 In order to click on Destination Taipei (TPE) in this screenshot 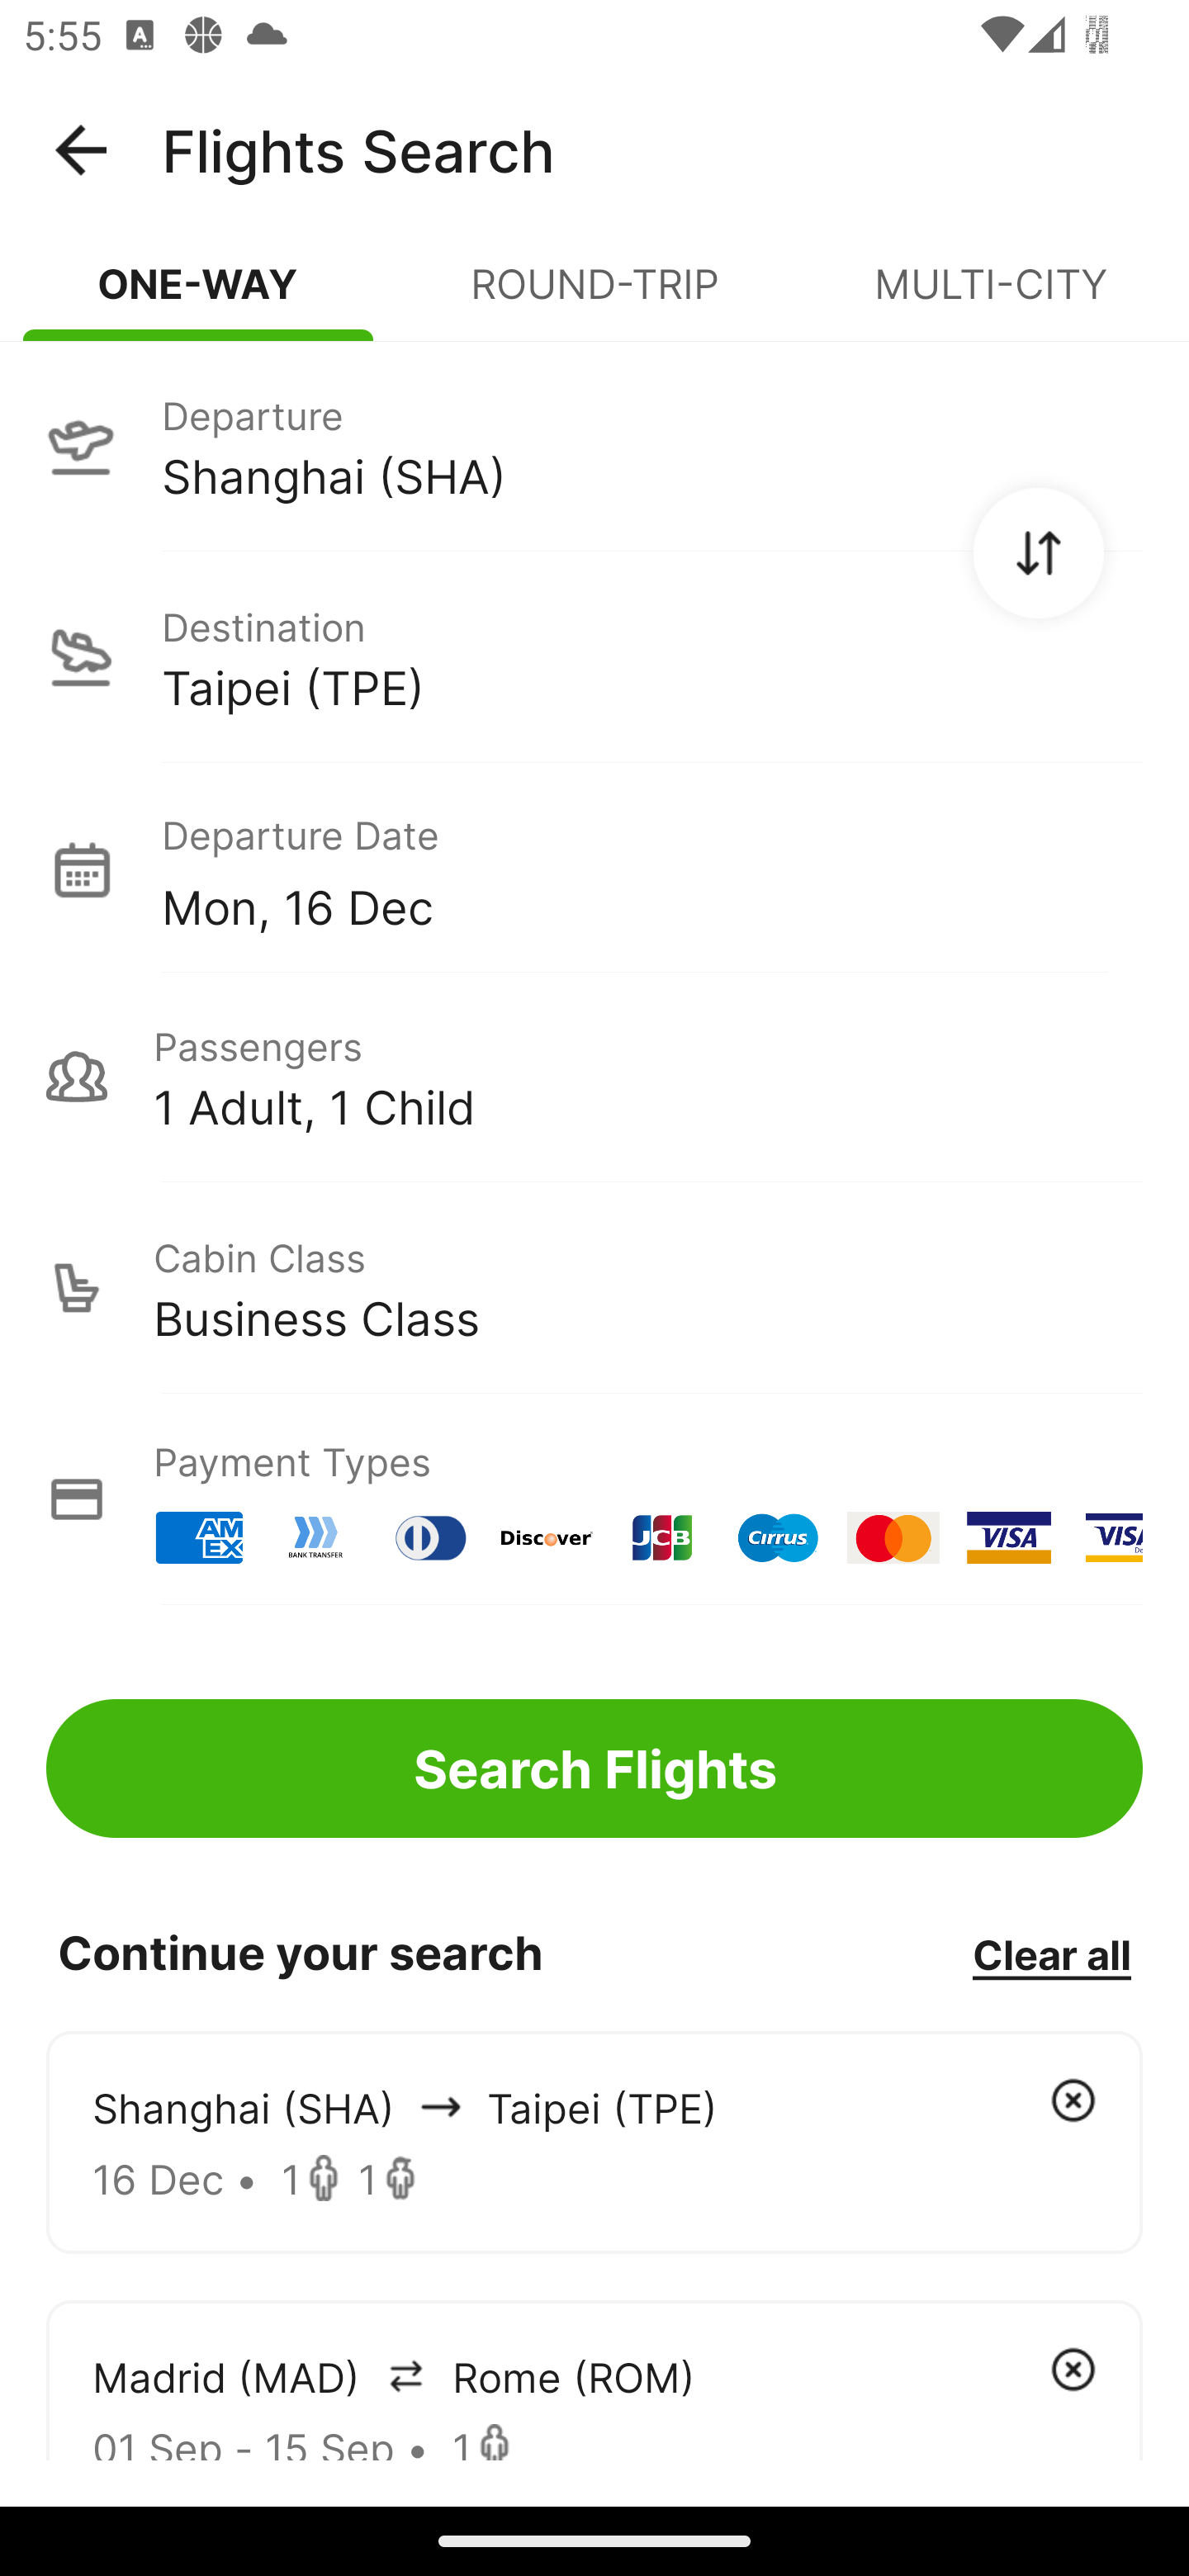, I will do `click(594, 657)`.